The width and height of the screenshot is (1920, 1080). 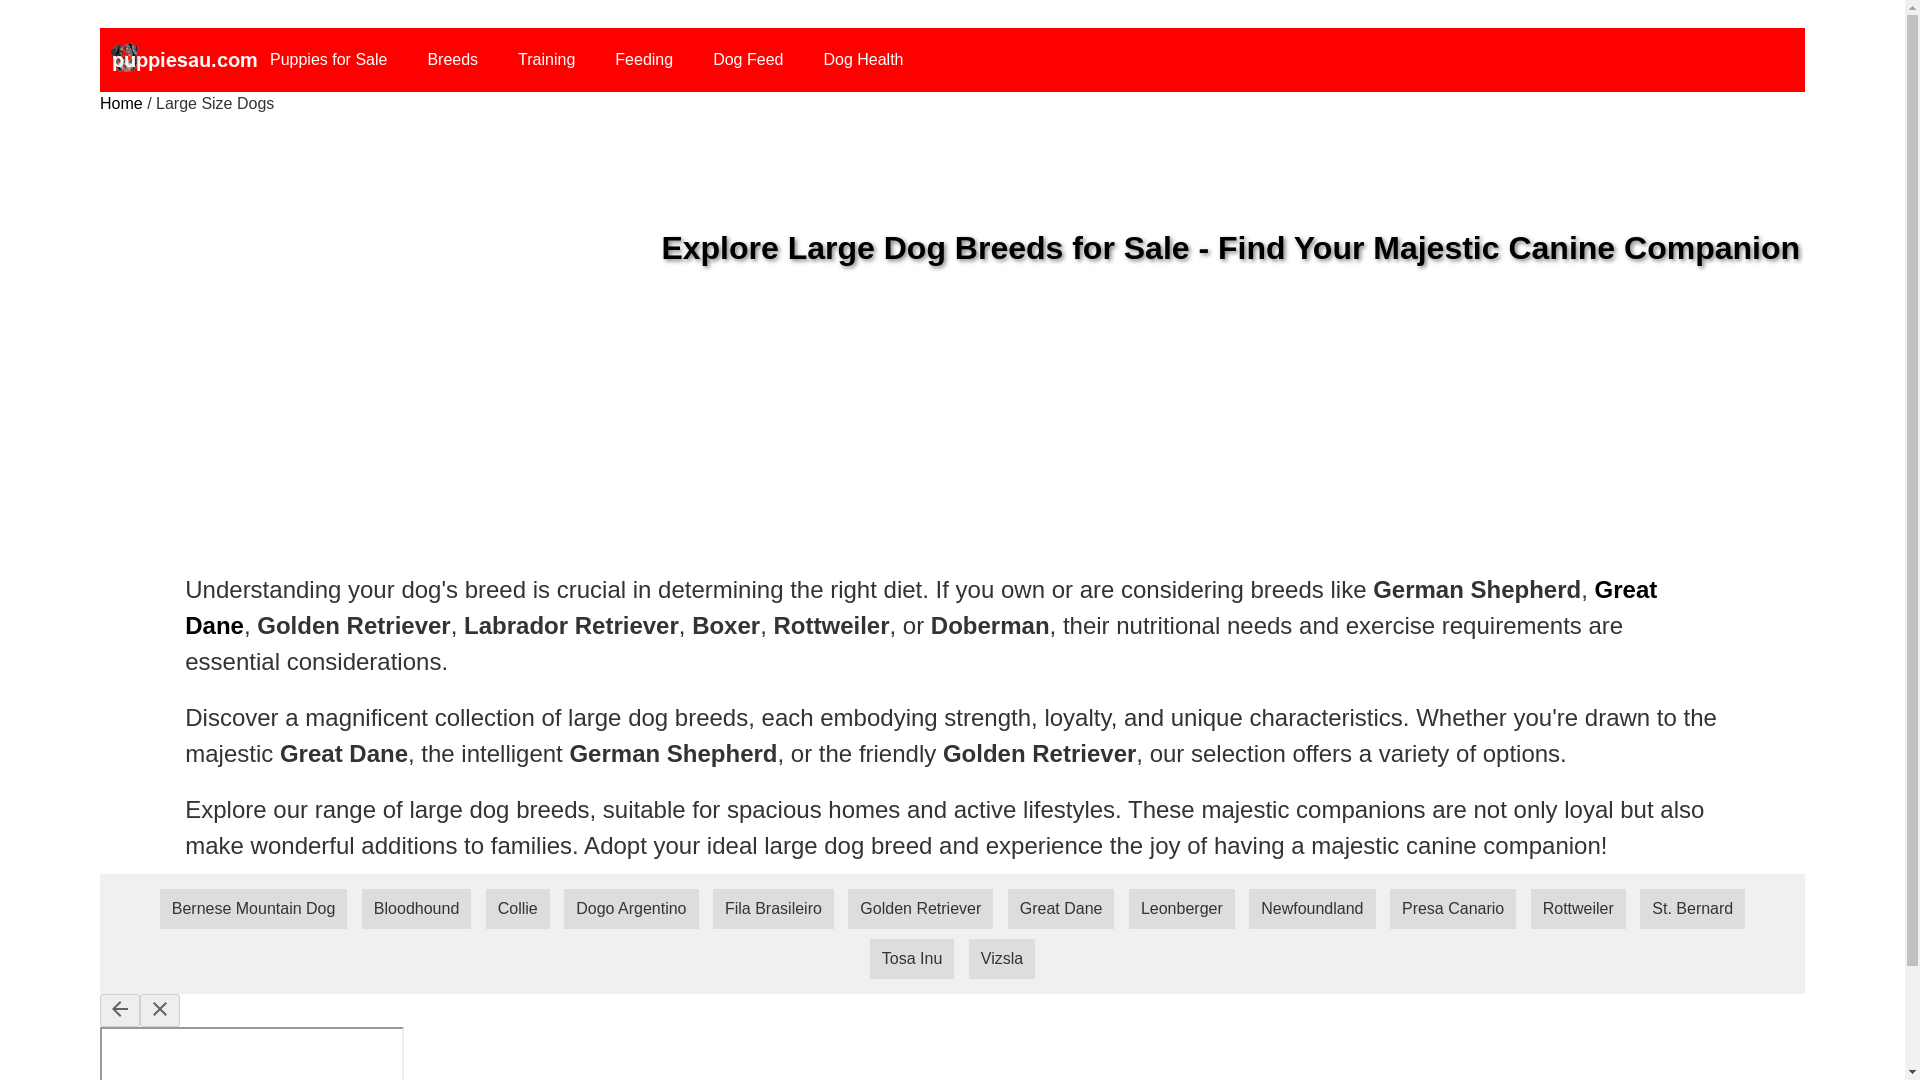 What do you see at coordinates (517, 908) in the screenshot?
I see `Collie` at bounding box center [517, 908].